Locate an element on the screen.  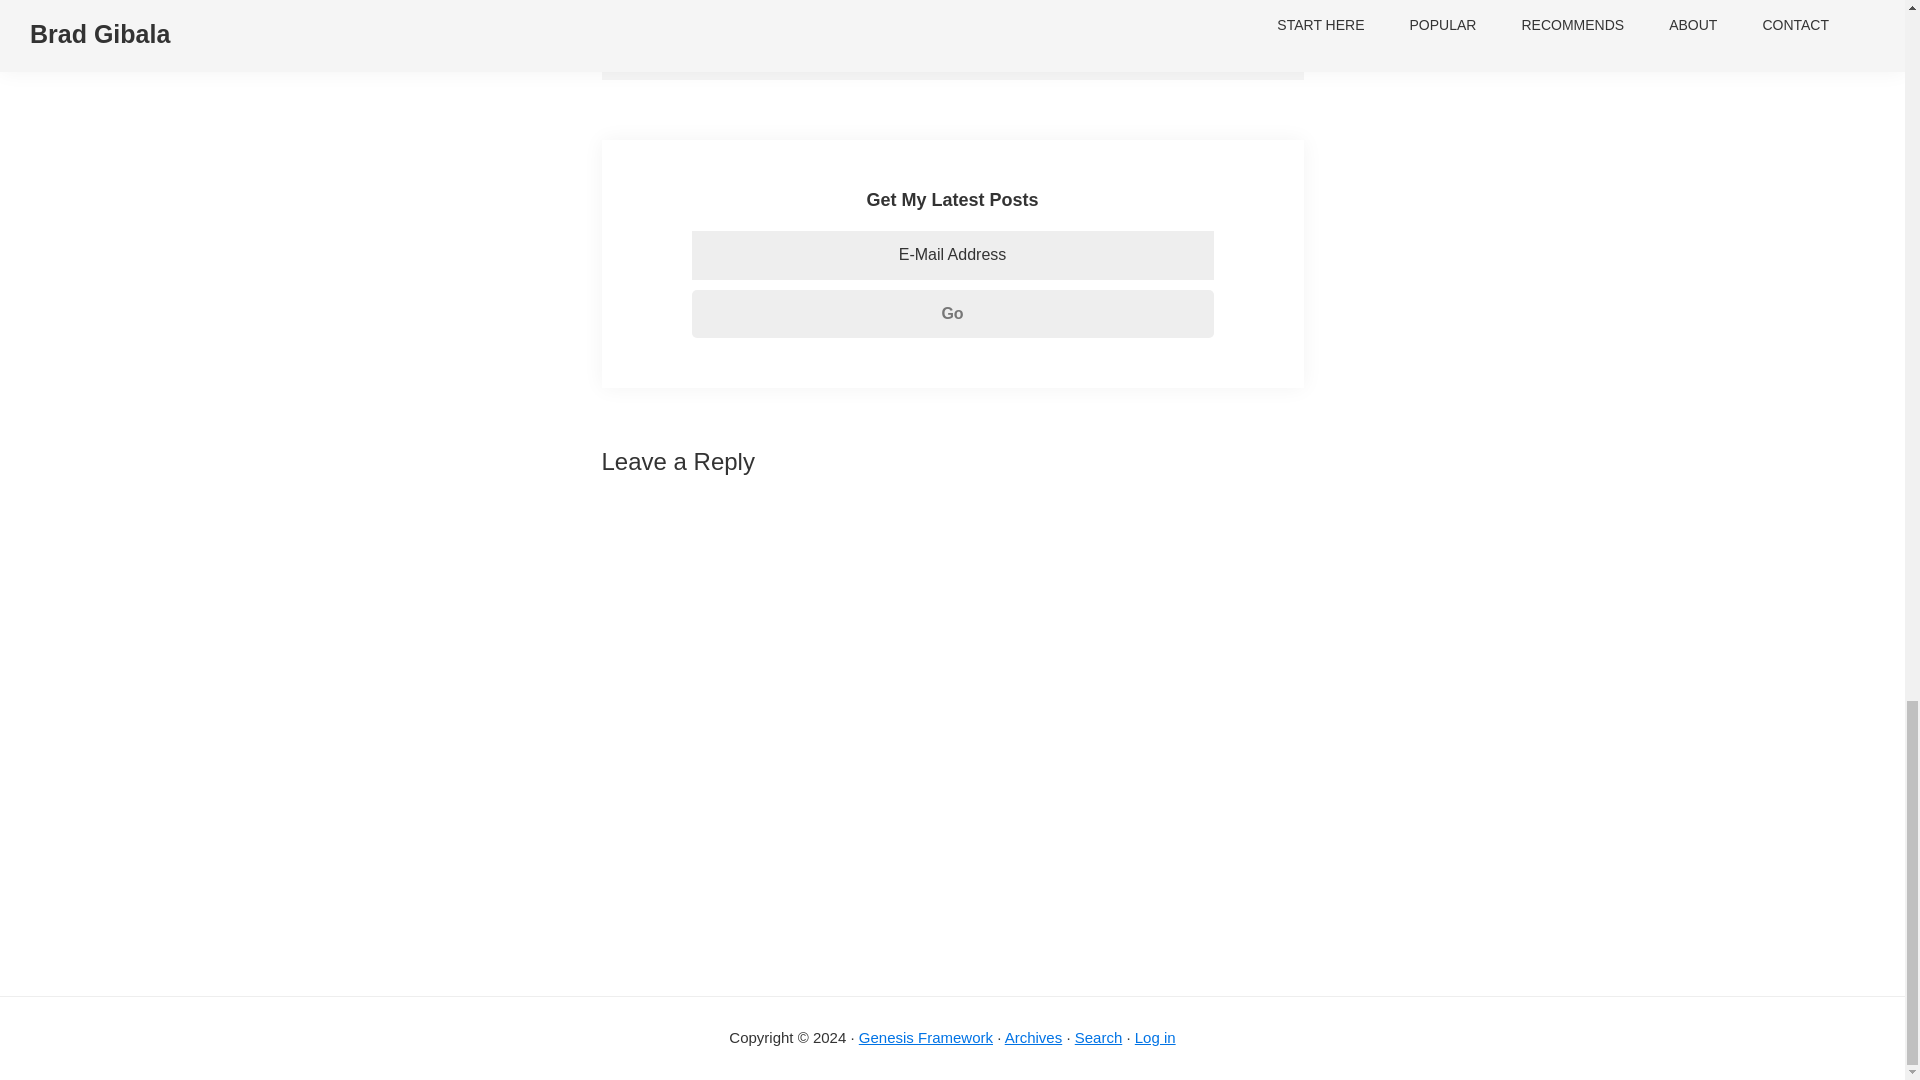
Start Here is located at coordinates (1014, 34).